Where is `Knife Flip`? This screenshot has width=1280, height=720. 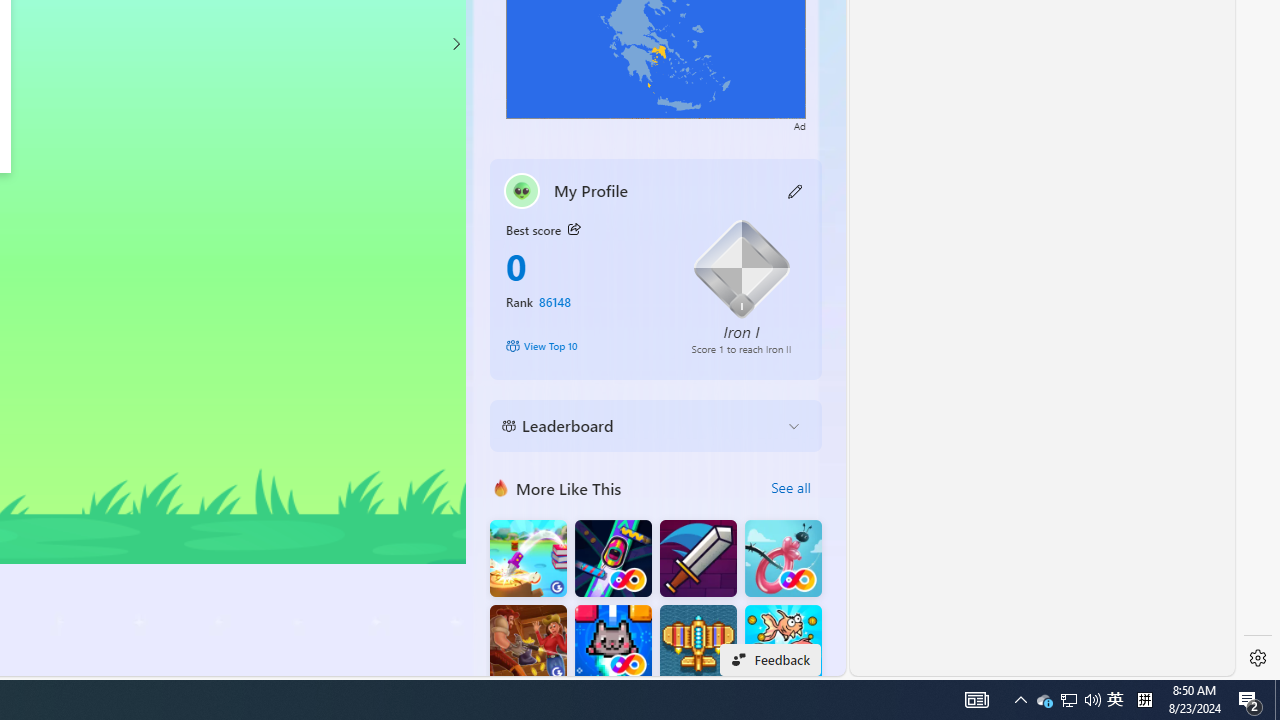 Knife Flip is located at coordinates (528, 558).